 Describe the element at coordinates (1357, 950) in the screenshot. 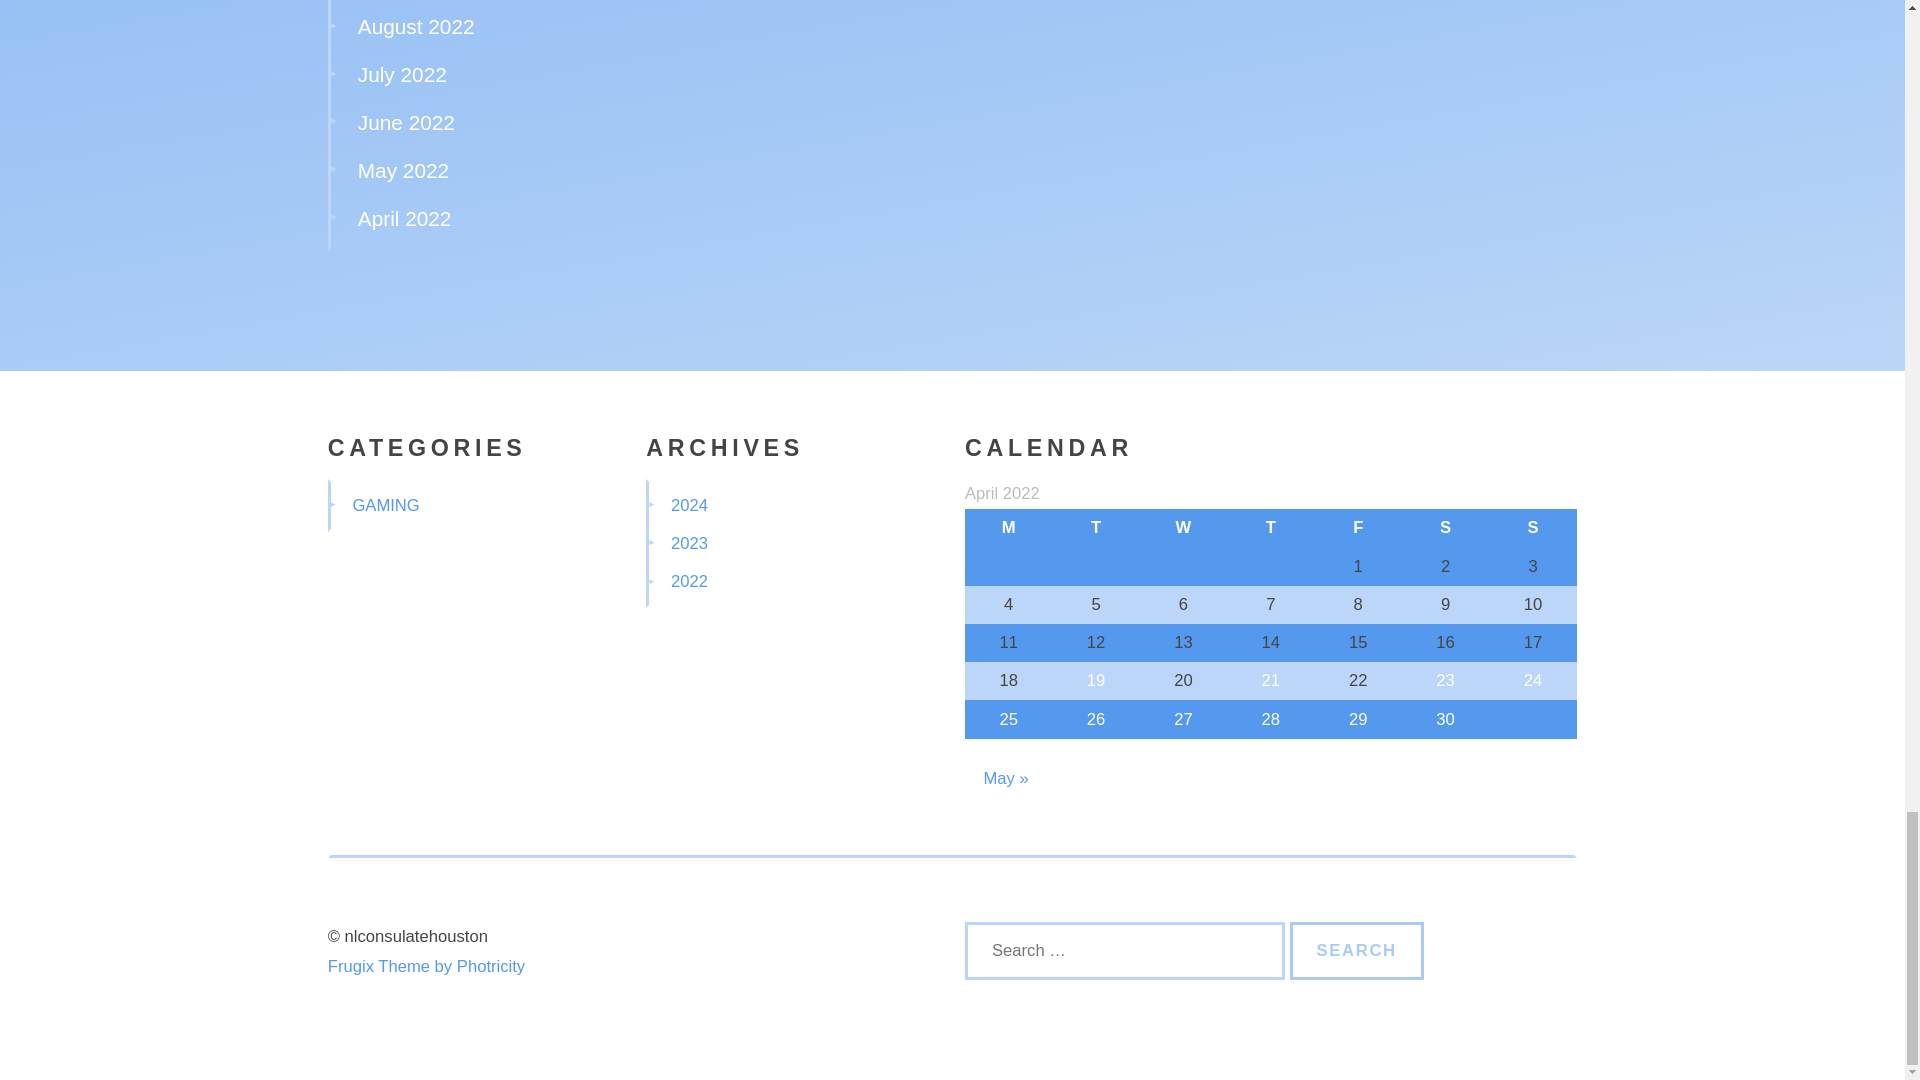

I see `Search` at that location.